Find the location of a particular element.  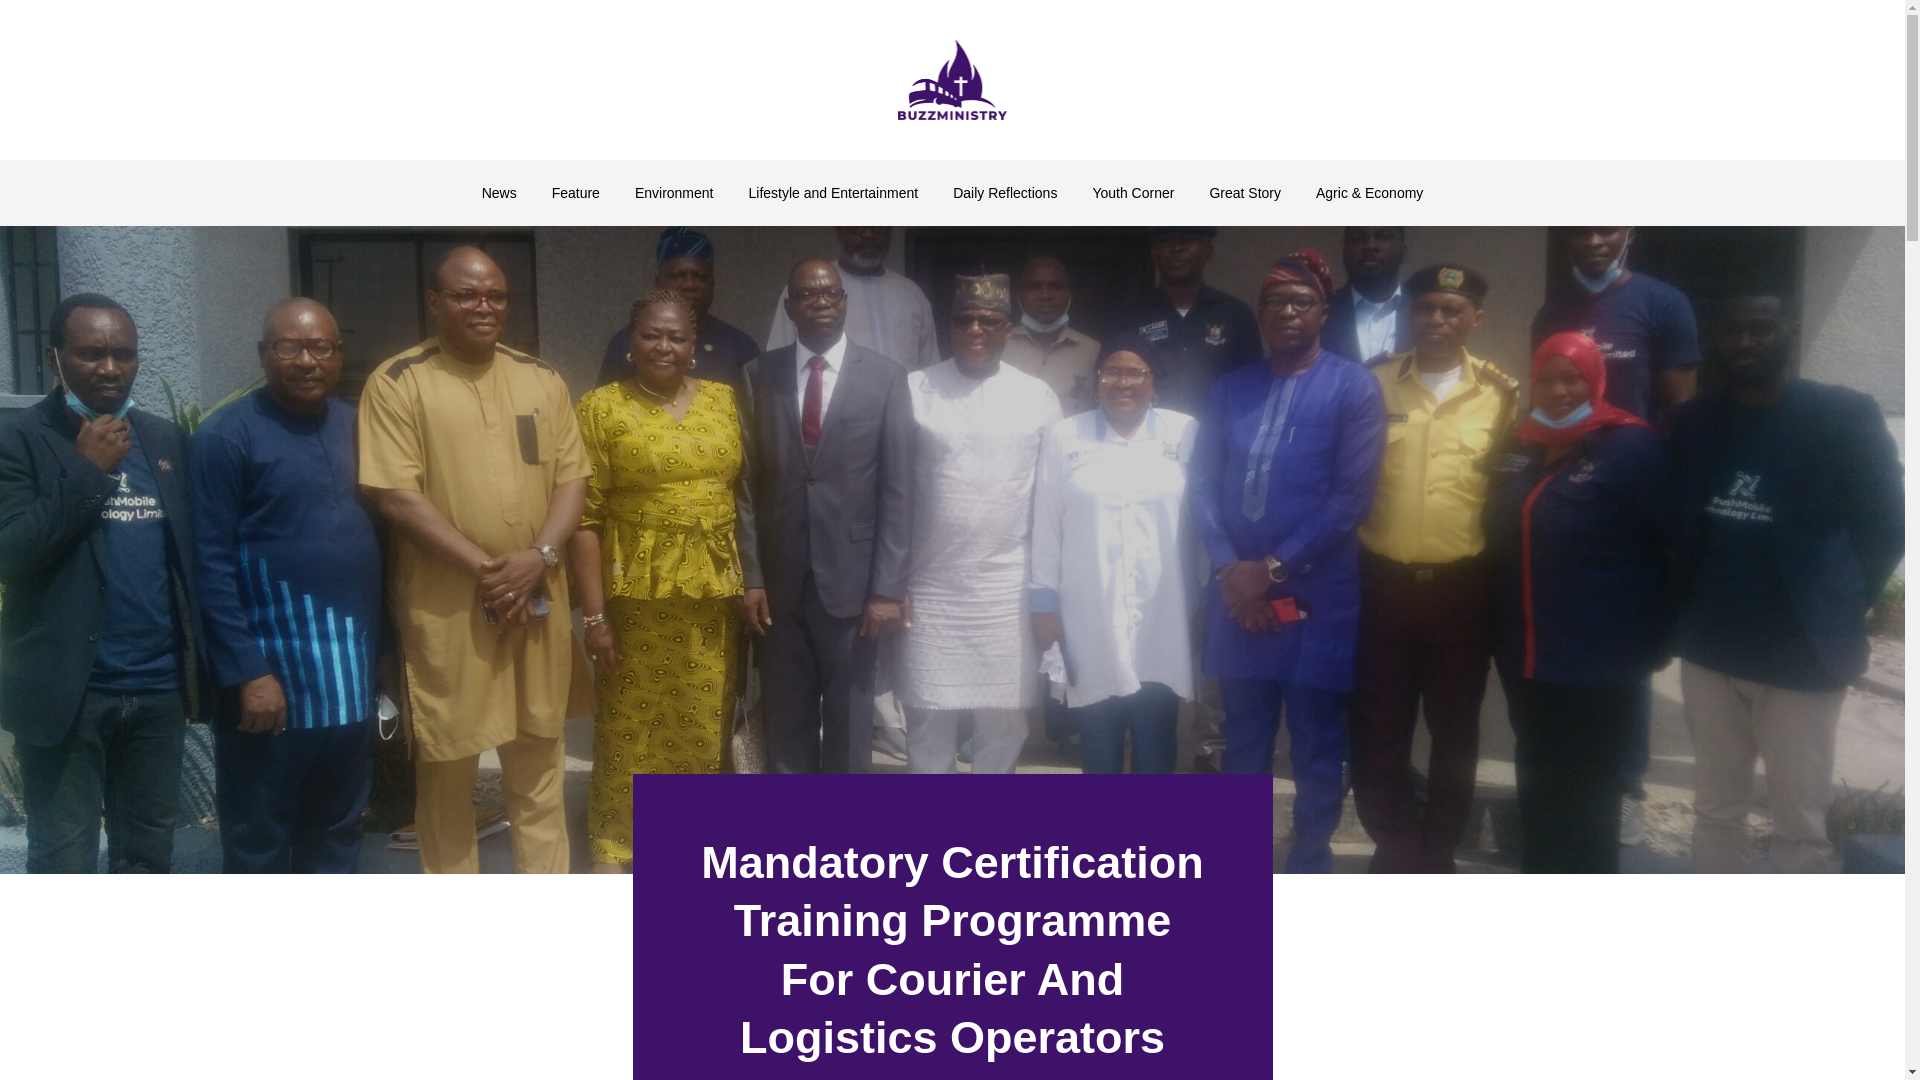

Great Story is located at coordinates (1244, 192).